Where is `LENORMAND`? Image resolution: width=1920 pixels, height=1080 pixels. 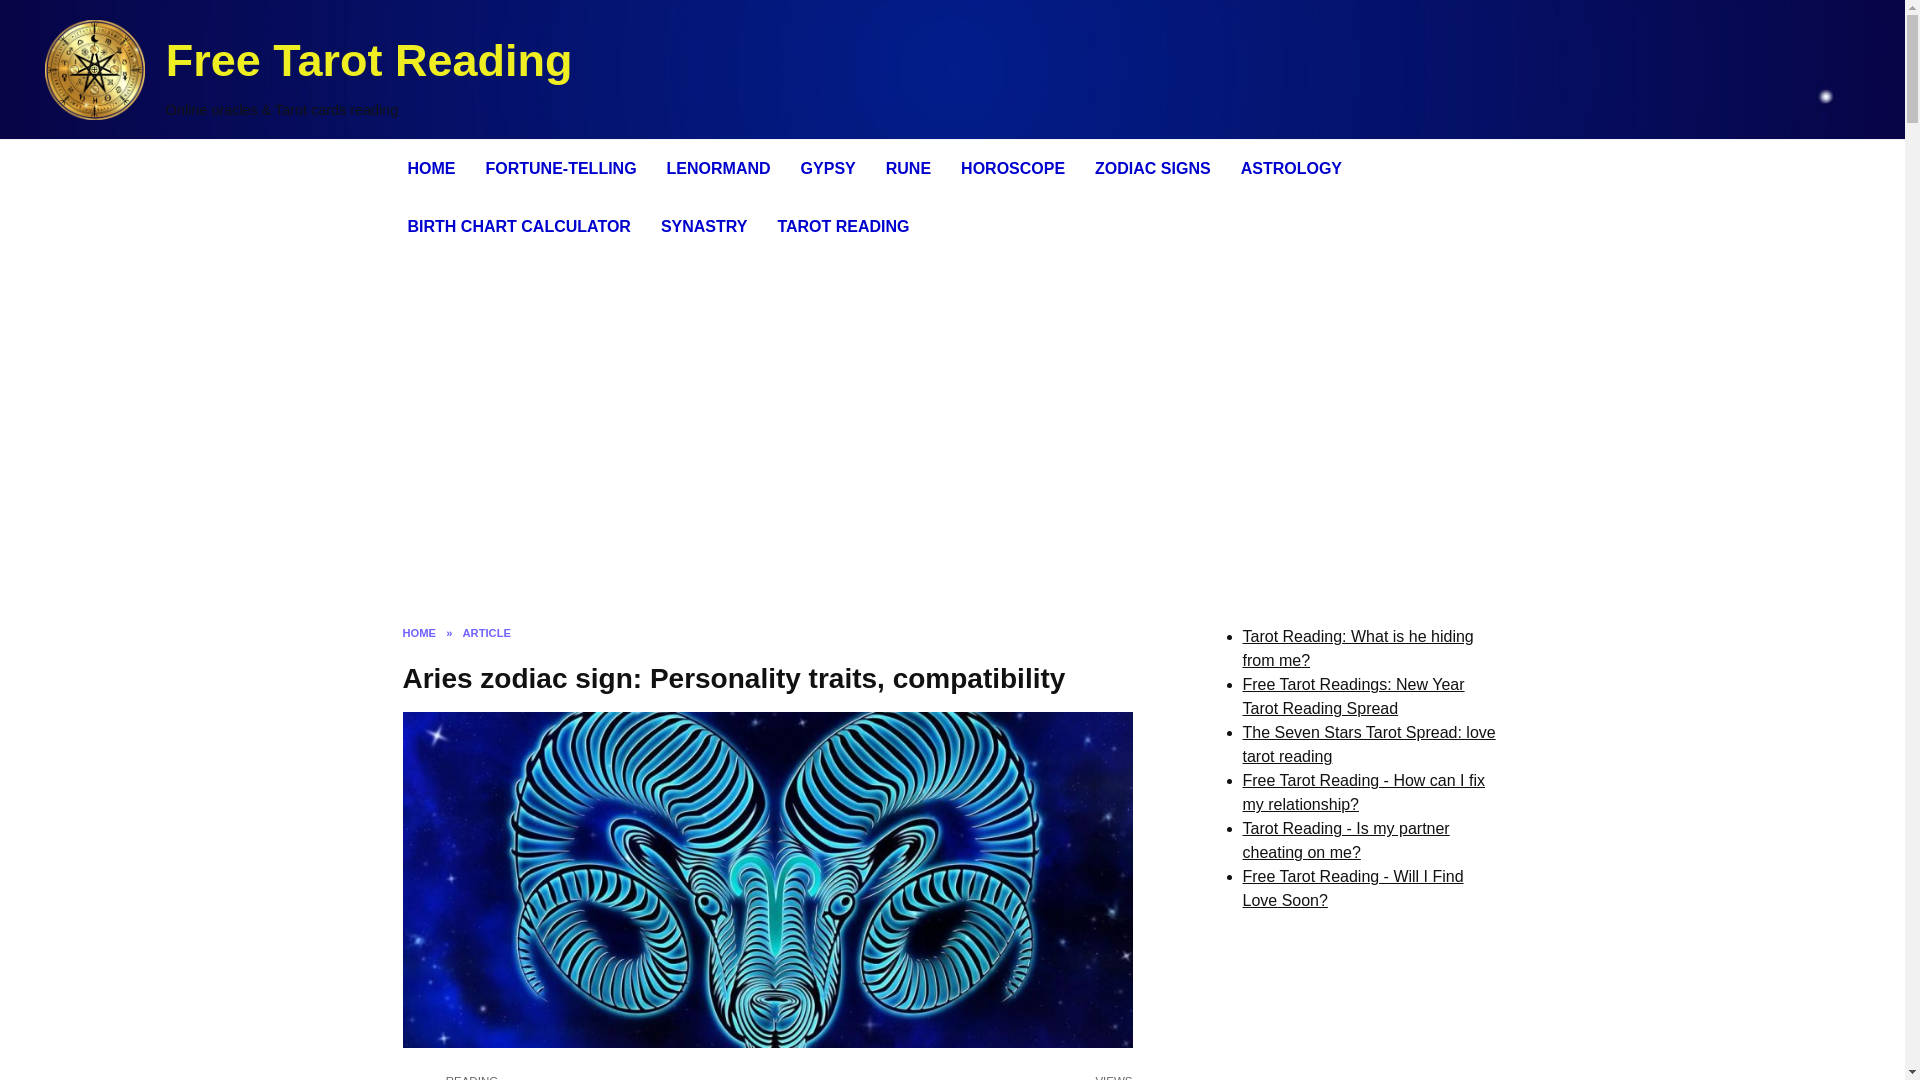
LENORMAND is located at coordinates (718, 168).